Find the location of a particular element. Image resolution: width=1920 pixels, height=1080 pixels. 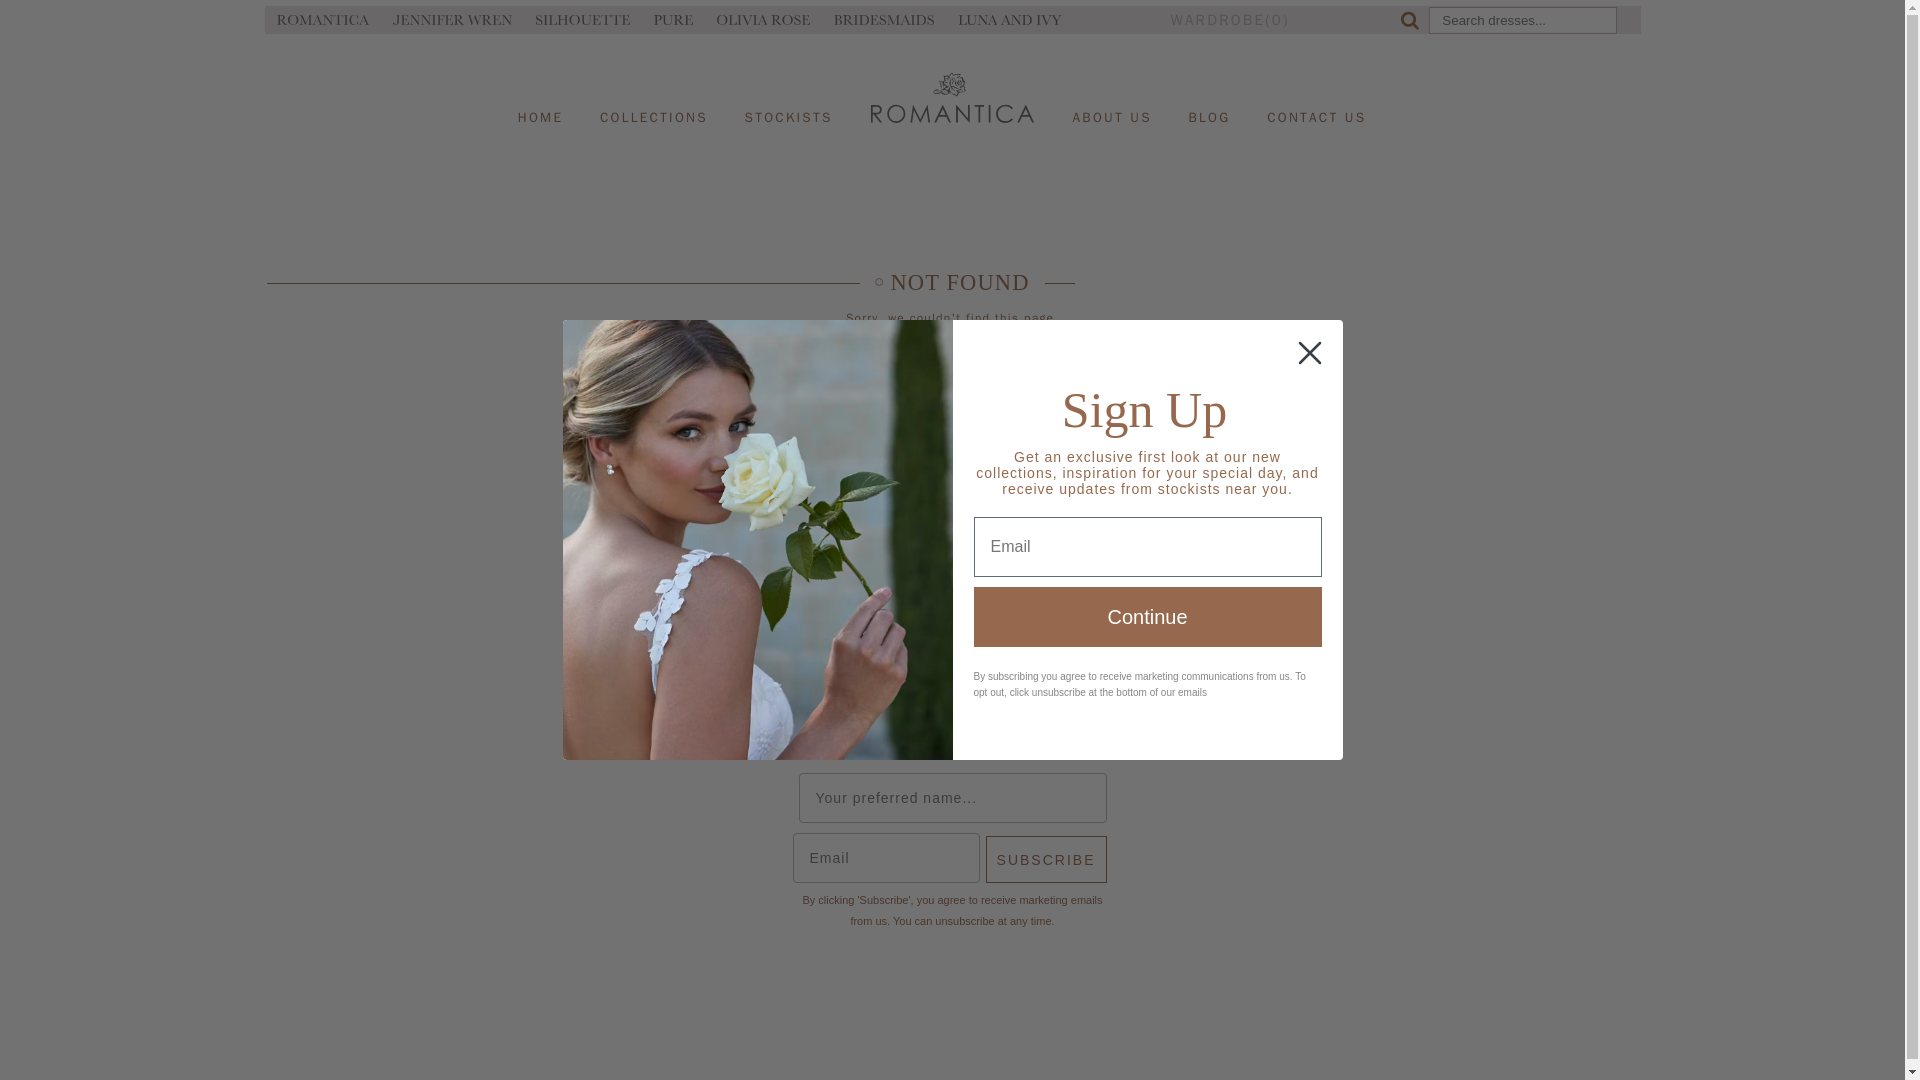

Continue is located at coordinates (1148, 616).